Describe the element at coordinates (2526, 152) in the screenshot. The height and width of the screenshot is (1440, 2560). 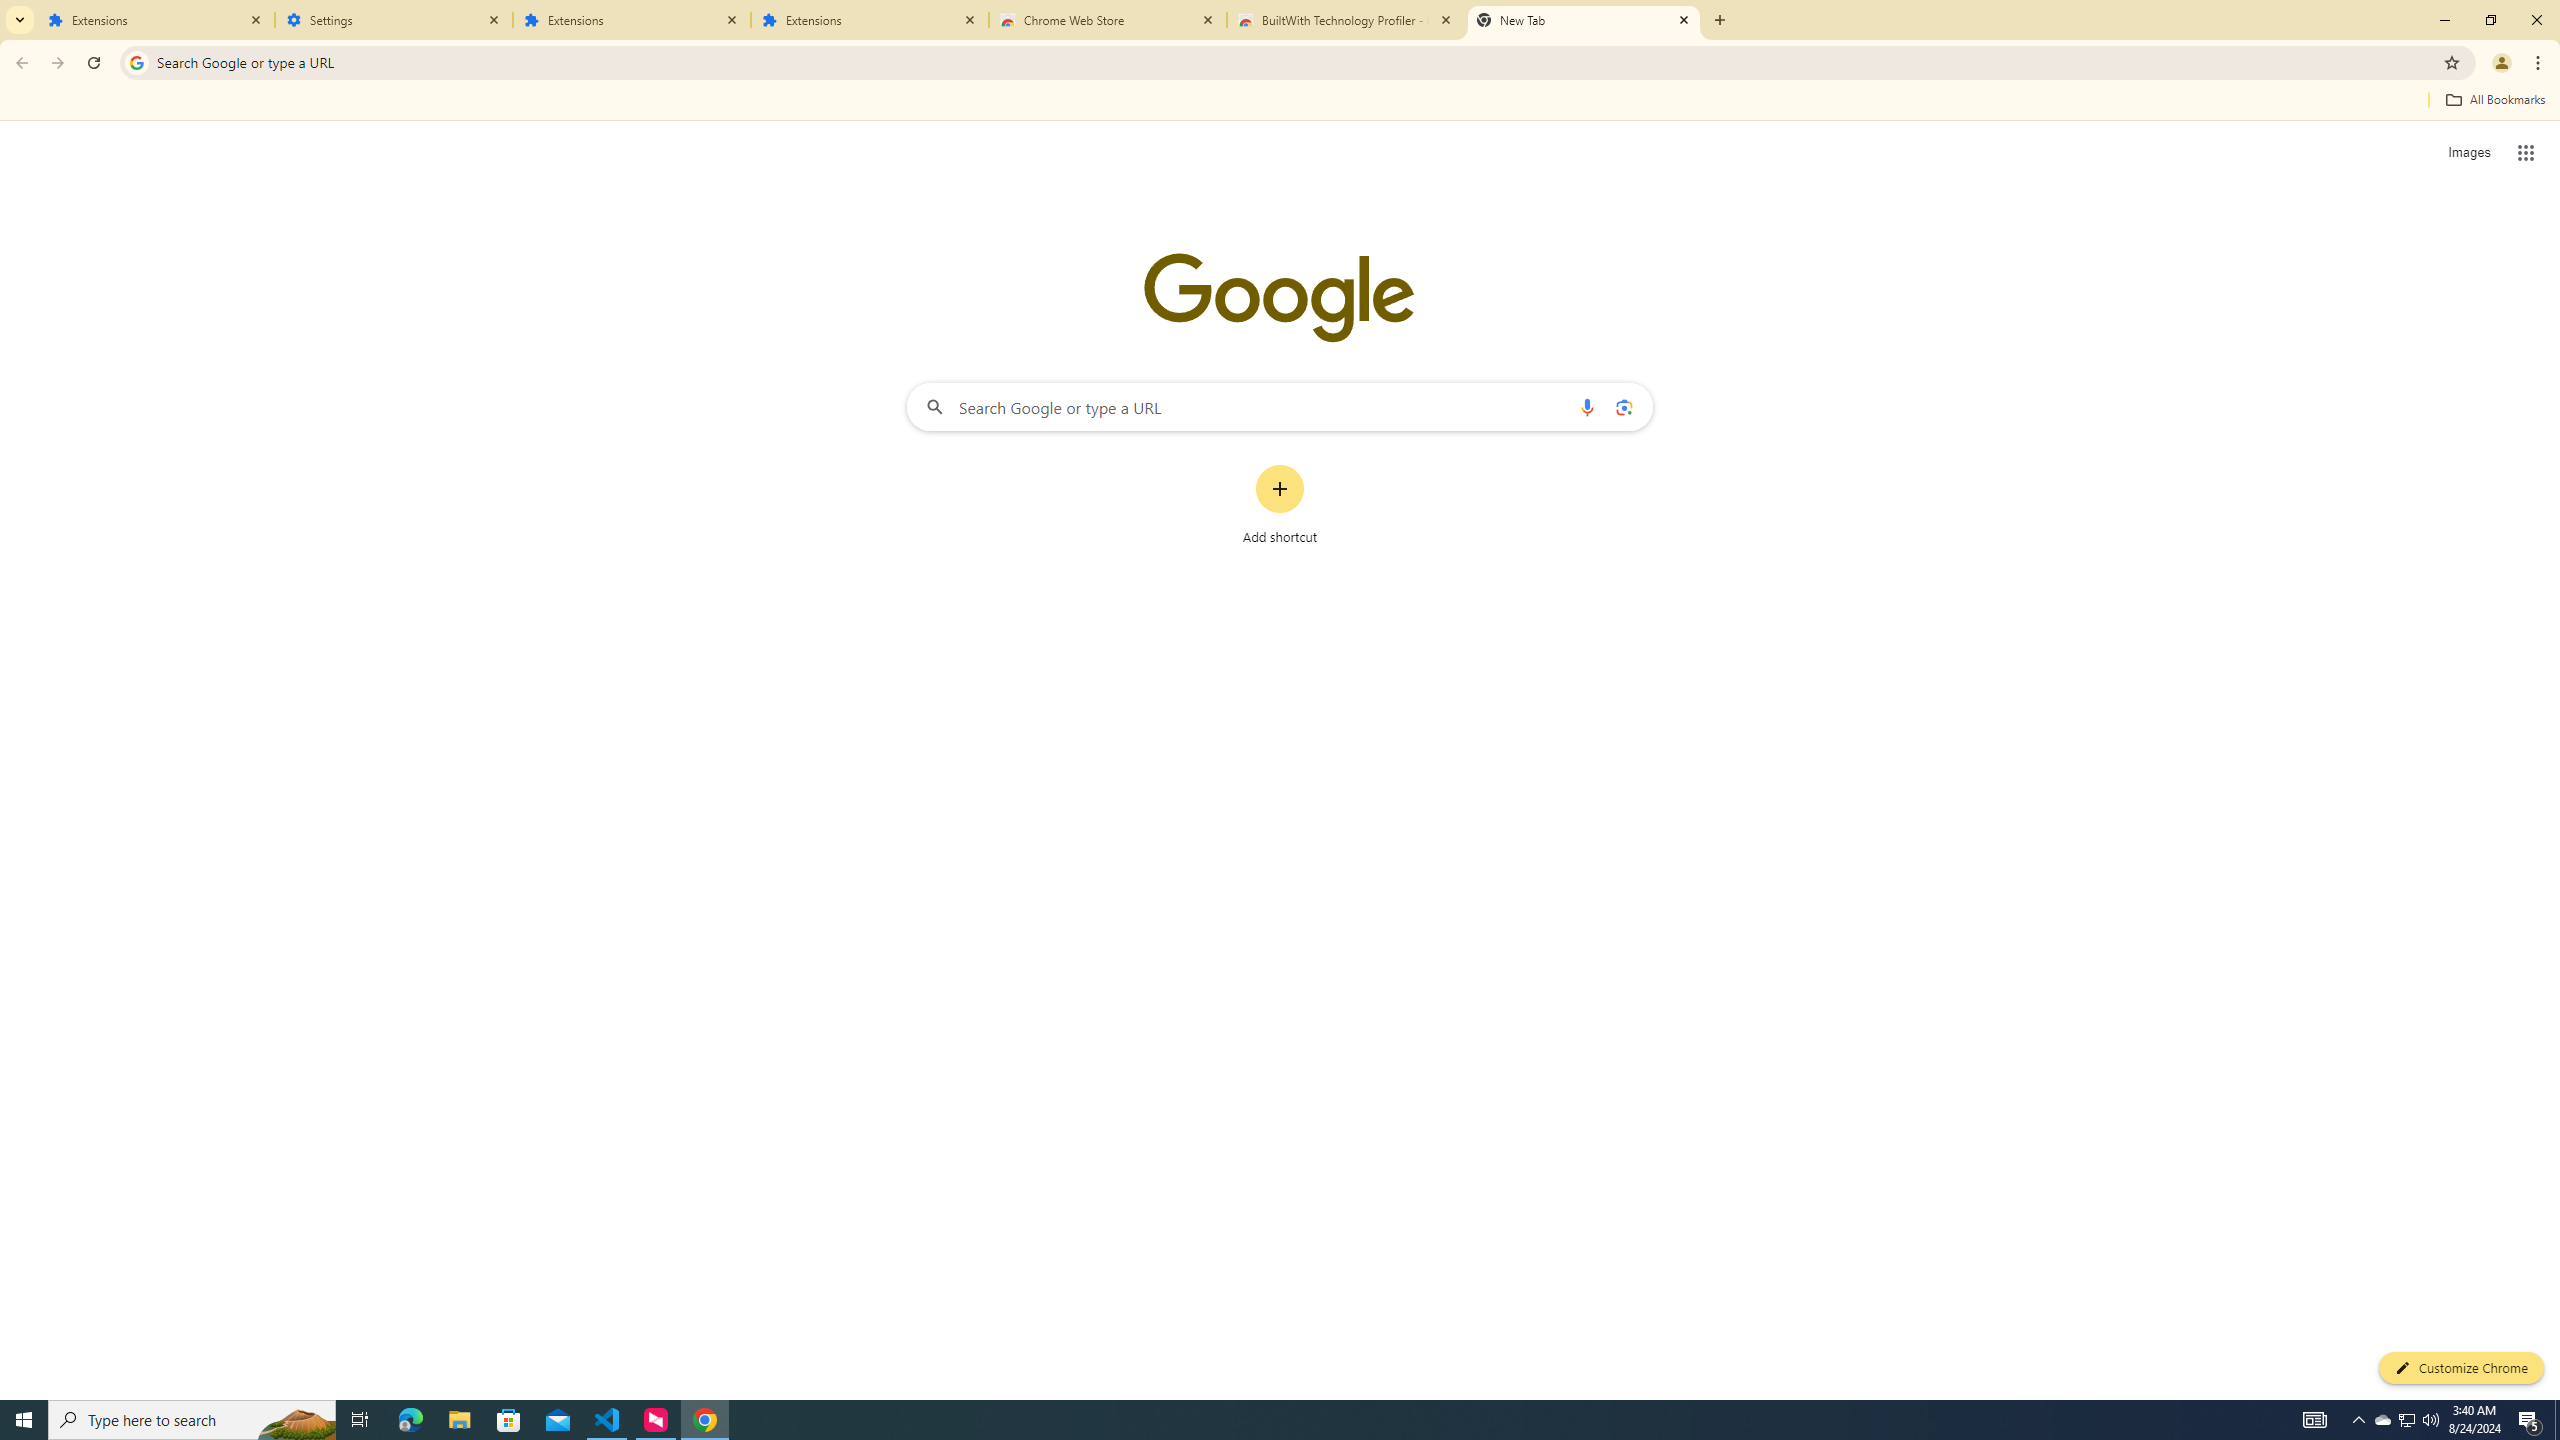
I see `Google apps` at that location.